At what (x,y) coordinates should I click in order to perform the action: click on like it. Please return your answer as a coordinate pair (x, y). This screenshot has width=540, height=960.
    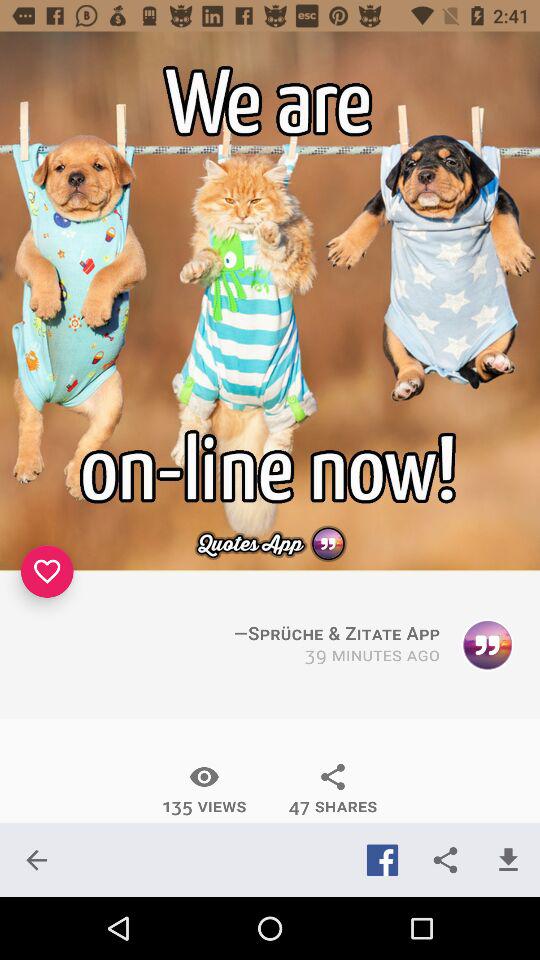
    Looking at the image, I should click on (47, 571).